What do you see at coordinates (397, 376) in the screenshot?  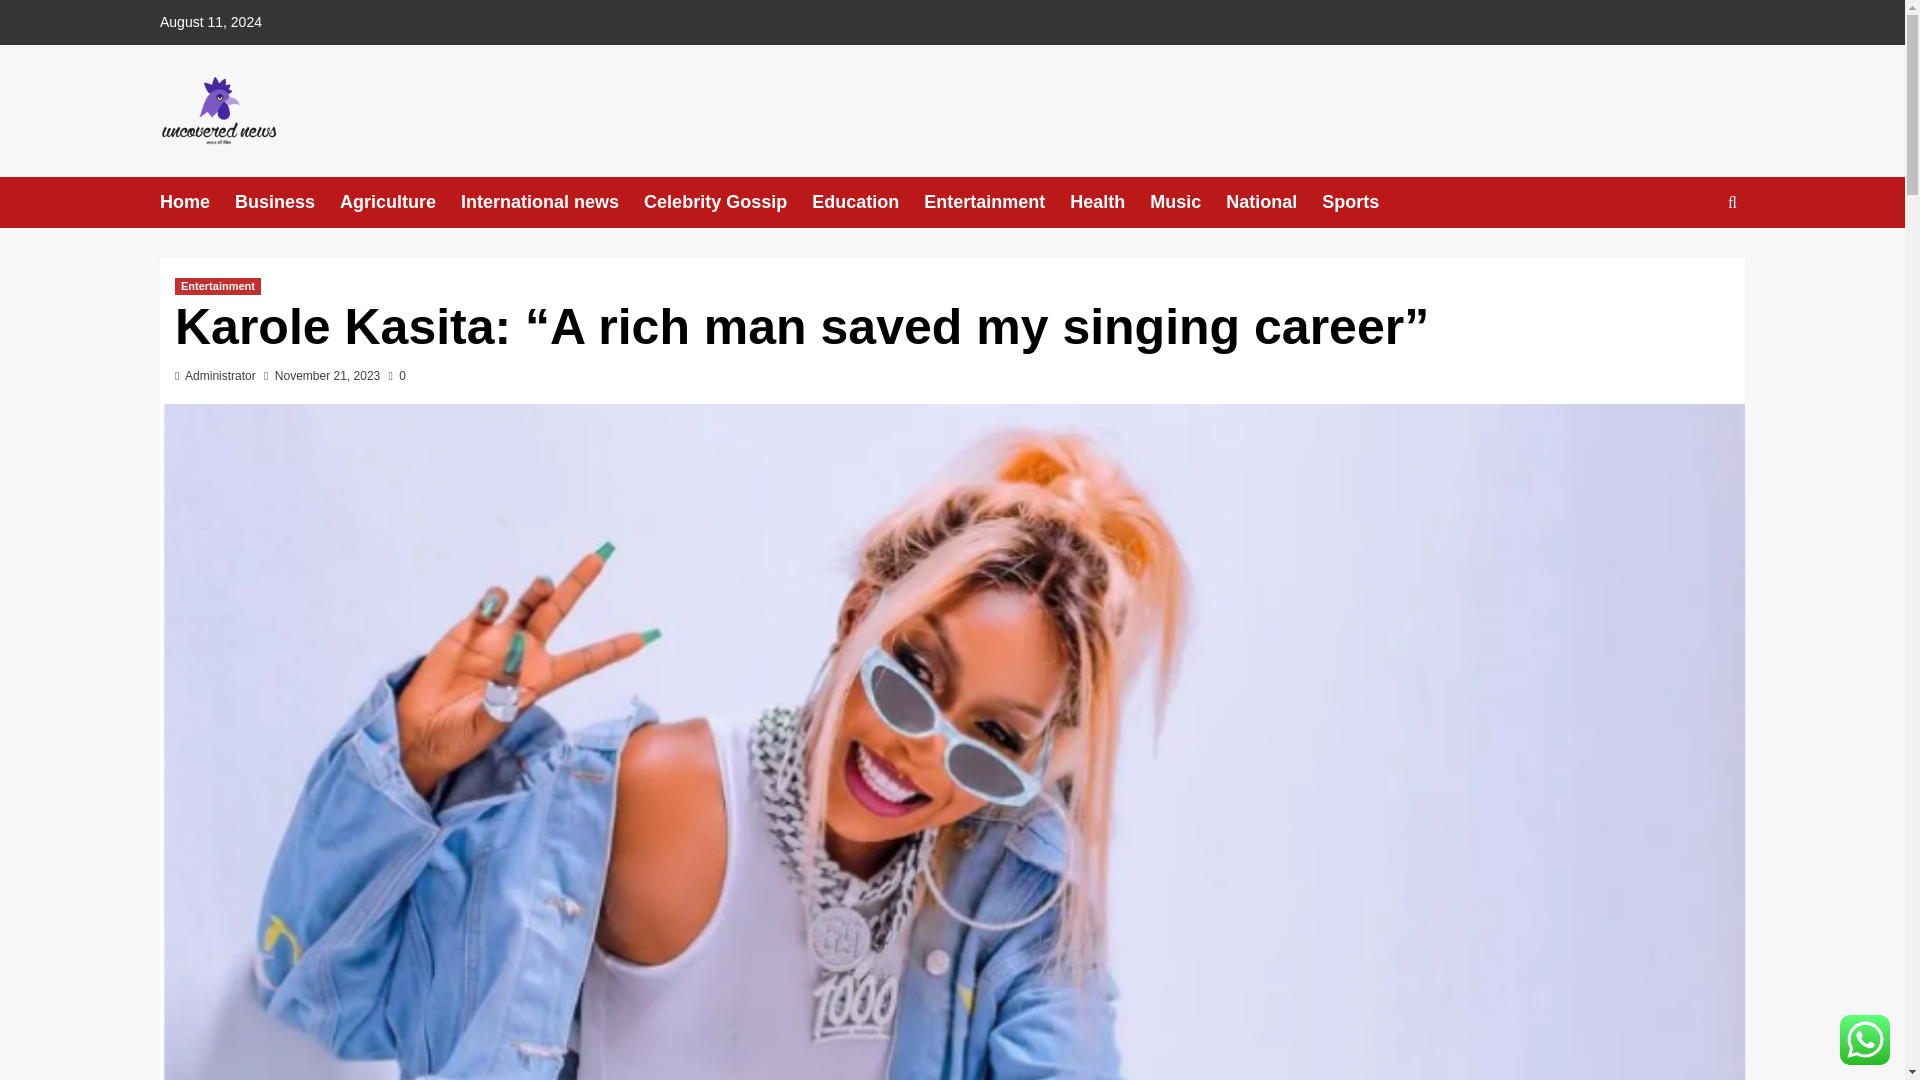 I see `0` at bounding box center [397, 376].